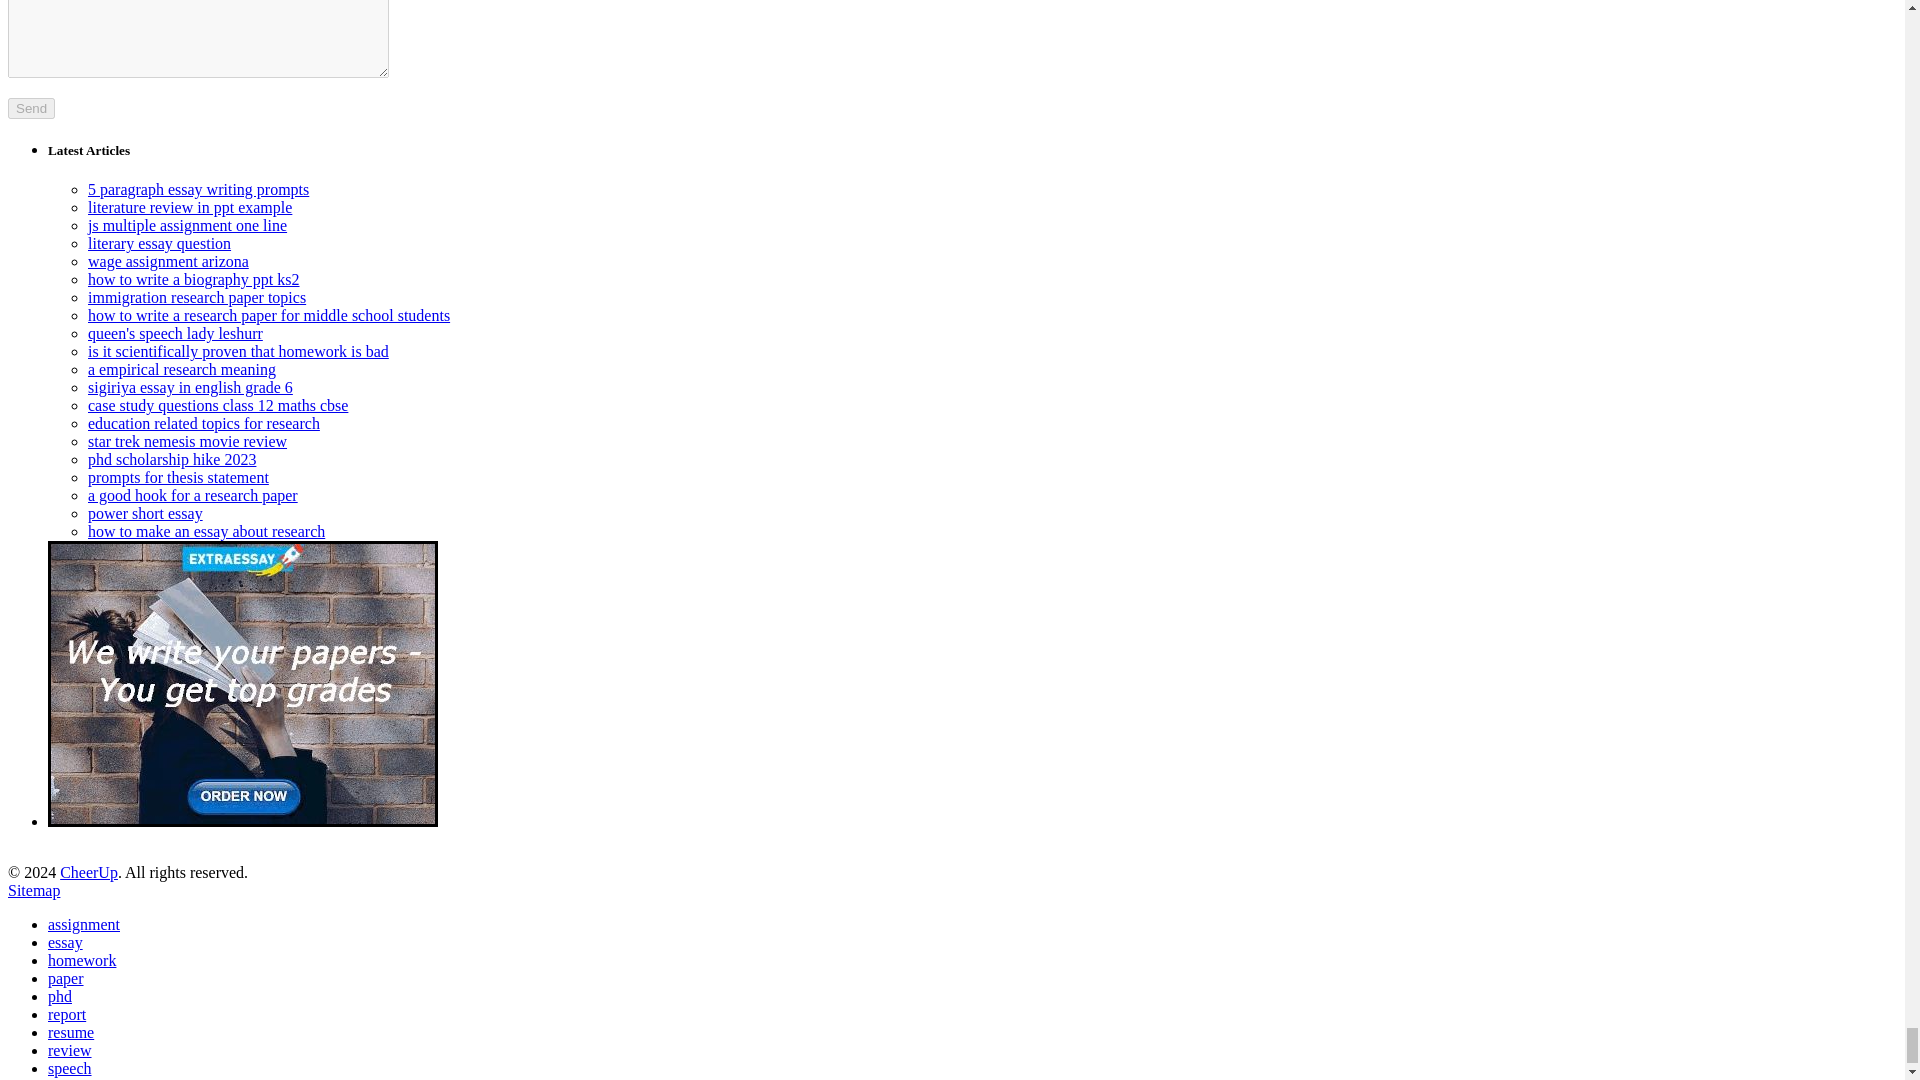 The height and width of the screenshot is (1080, 1920). I want to click on immigration research paper topics, so click(196, 297).